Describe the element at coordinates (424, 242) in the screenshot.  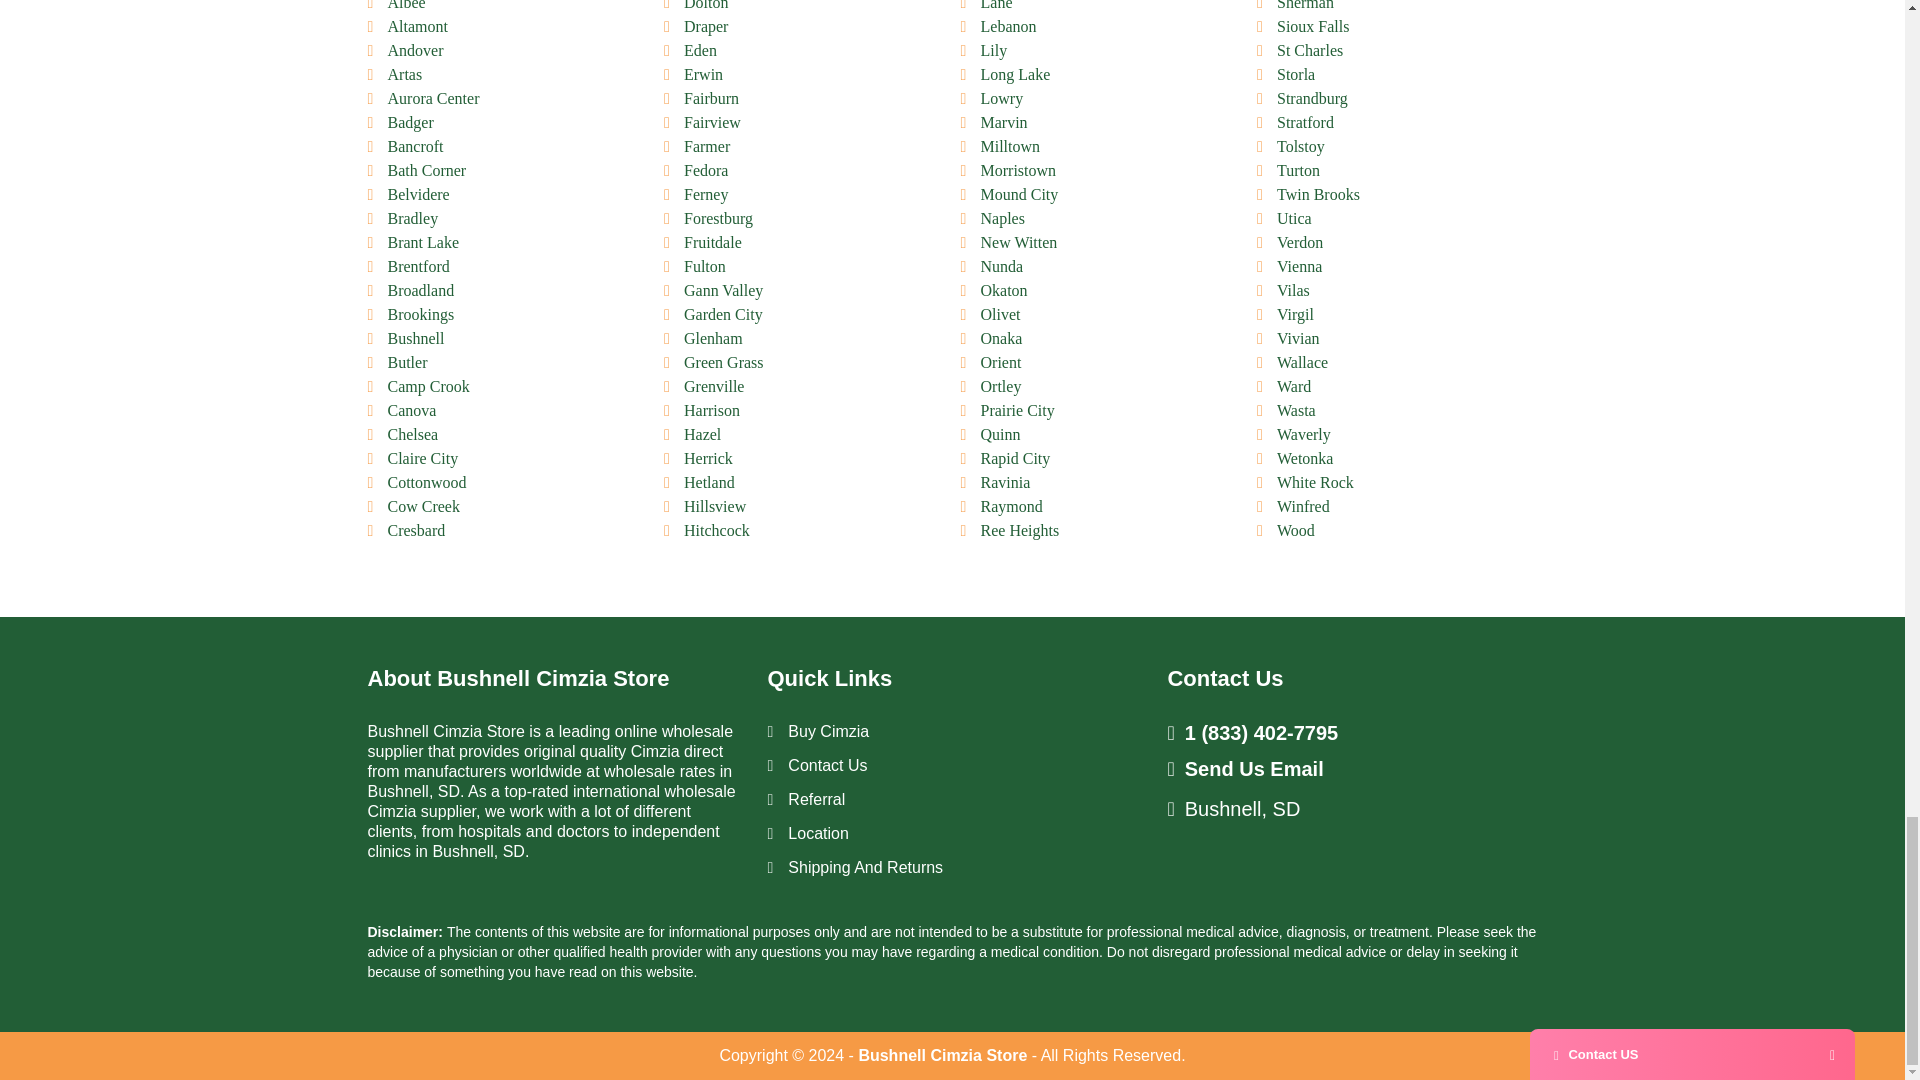
I see `Brant Lake` at that location.